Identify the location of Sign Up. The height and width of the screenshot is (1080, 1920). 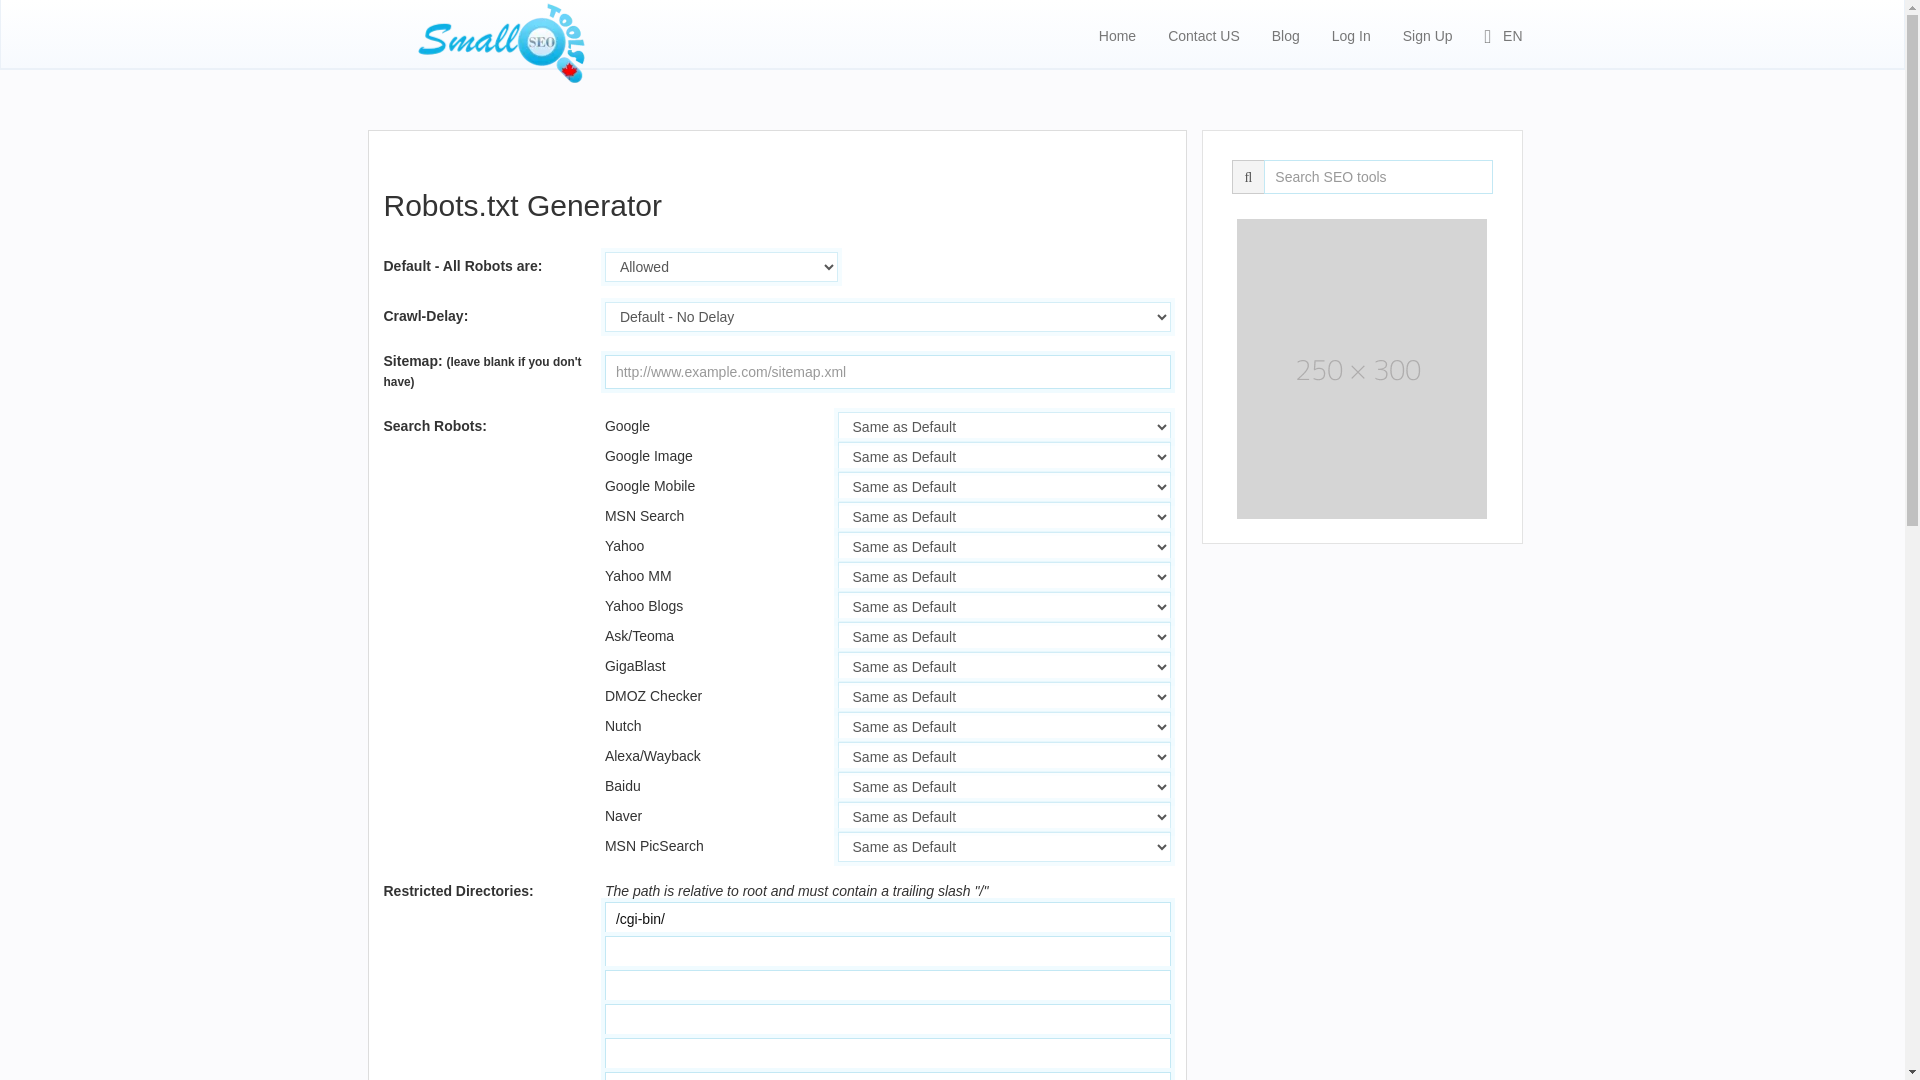
(1428, 34).